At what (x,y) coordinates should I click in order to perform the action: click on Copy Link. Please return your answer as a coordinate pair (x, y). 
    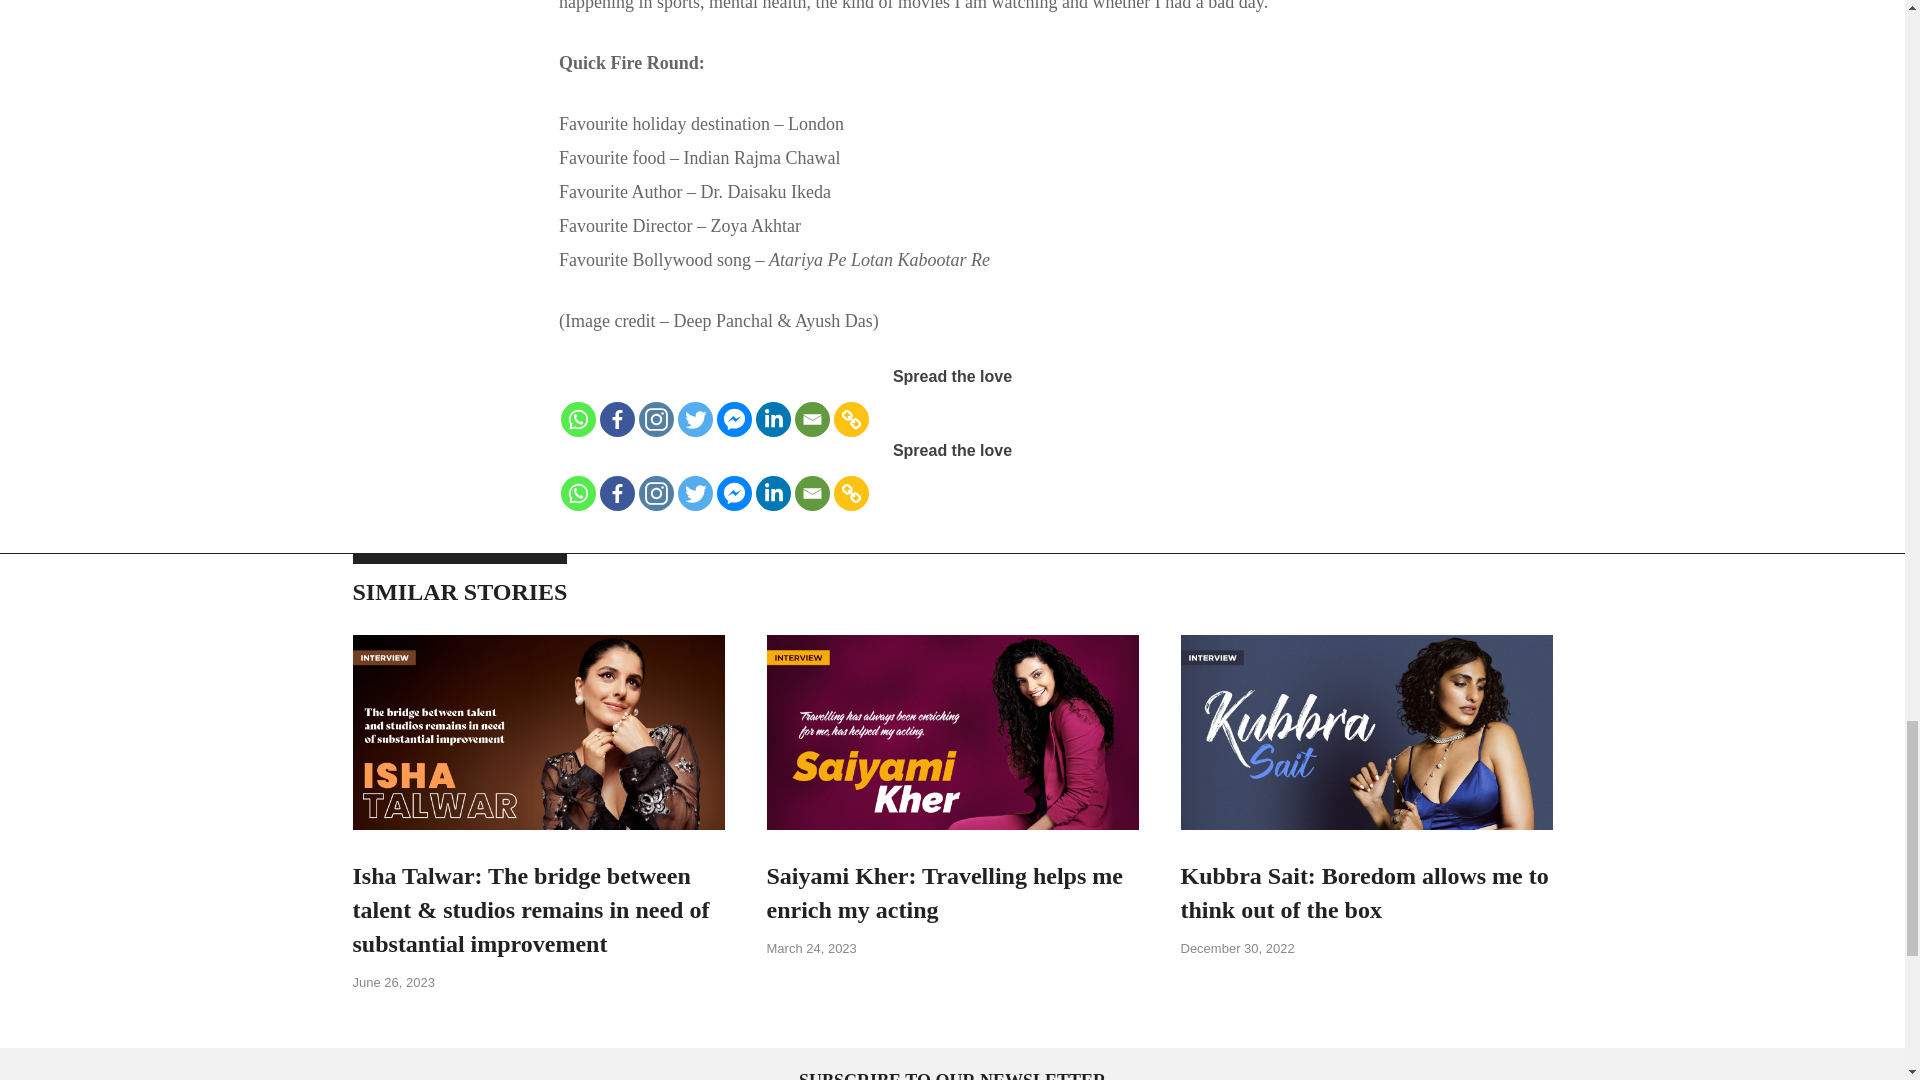
    Looking at the image, I should click on (851, 493).